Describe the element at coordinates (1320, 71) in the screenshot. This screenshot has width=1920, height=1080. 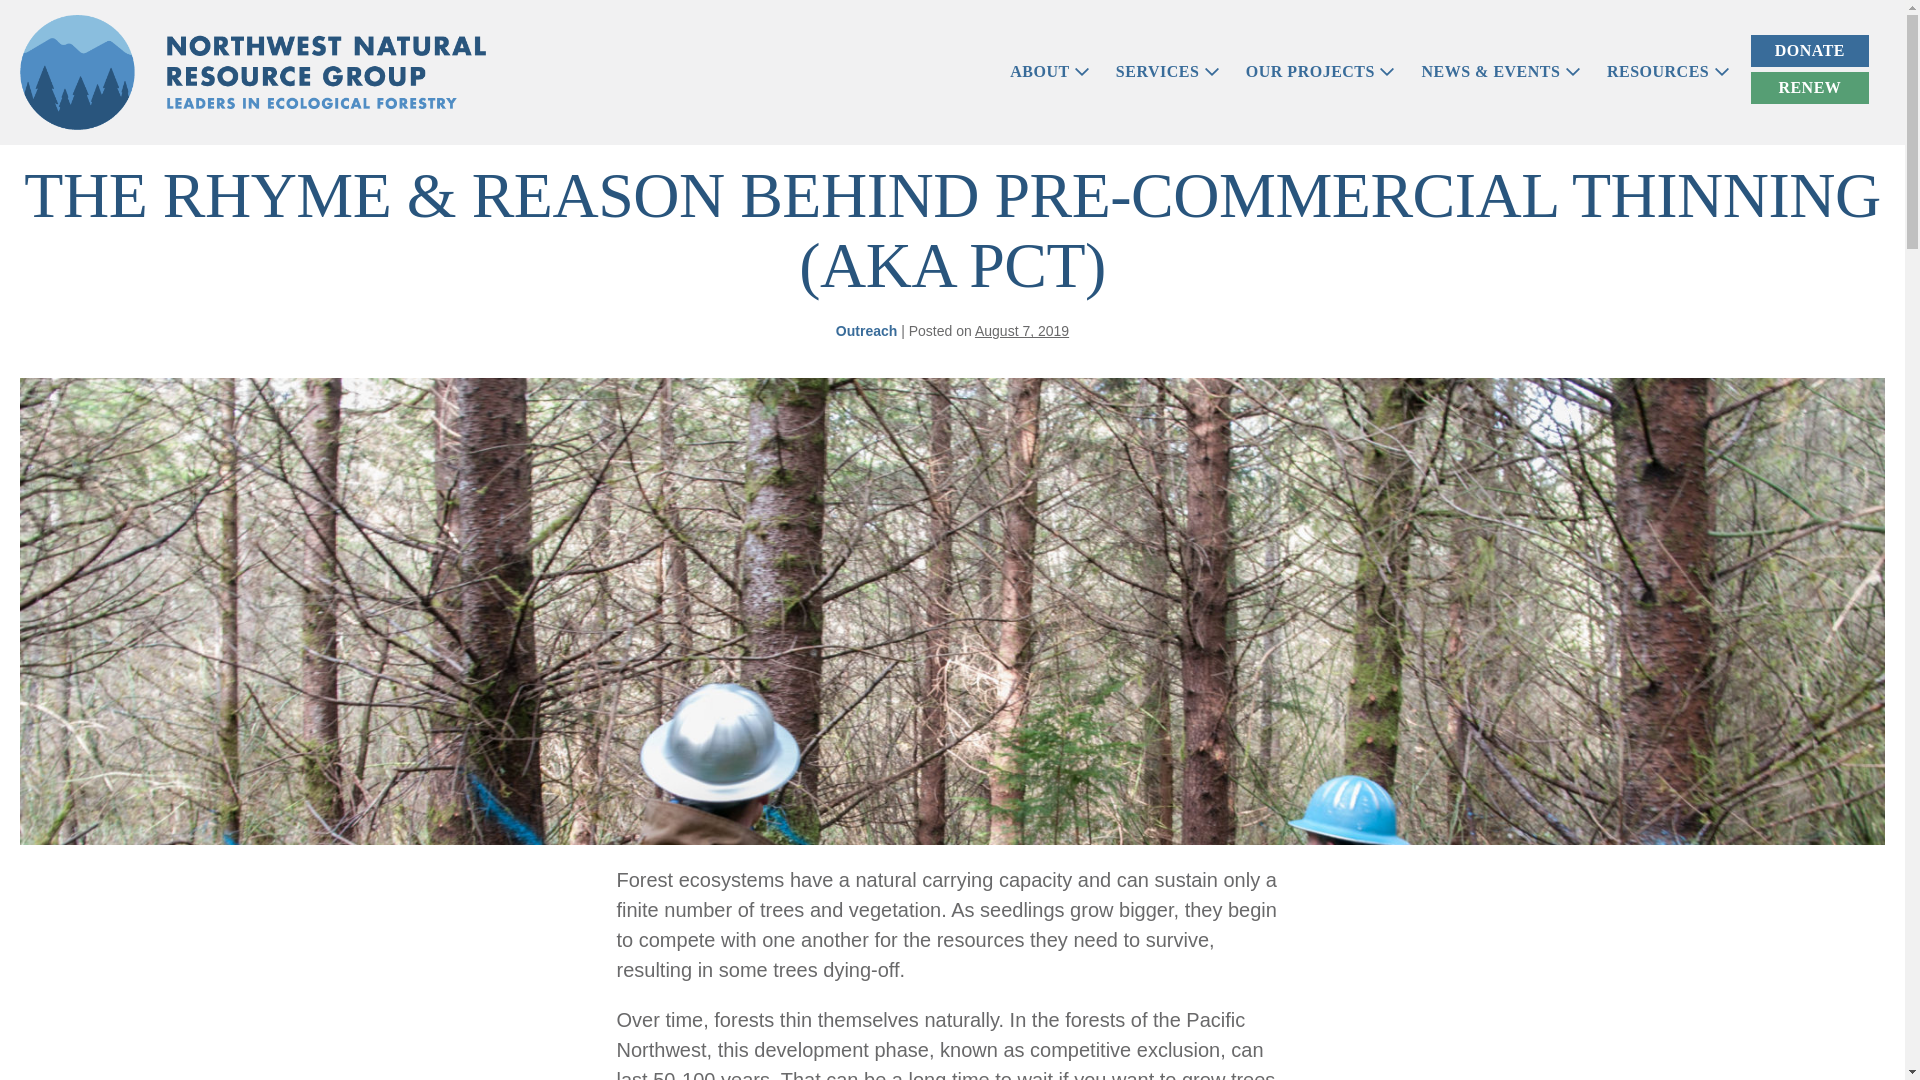
I see `OUR PROJECTS` at that location.